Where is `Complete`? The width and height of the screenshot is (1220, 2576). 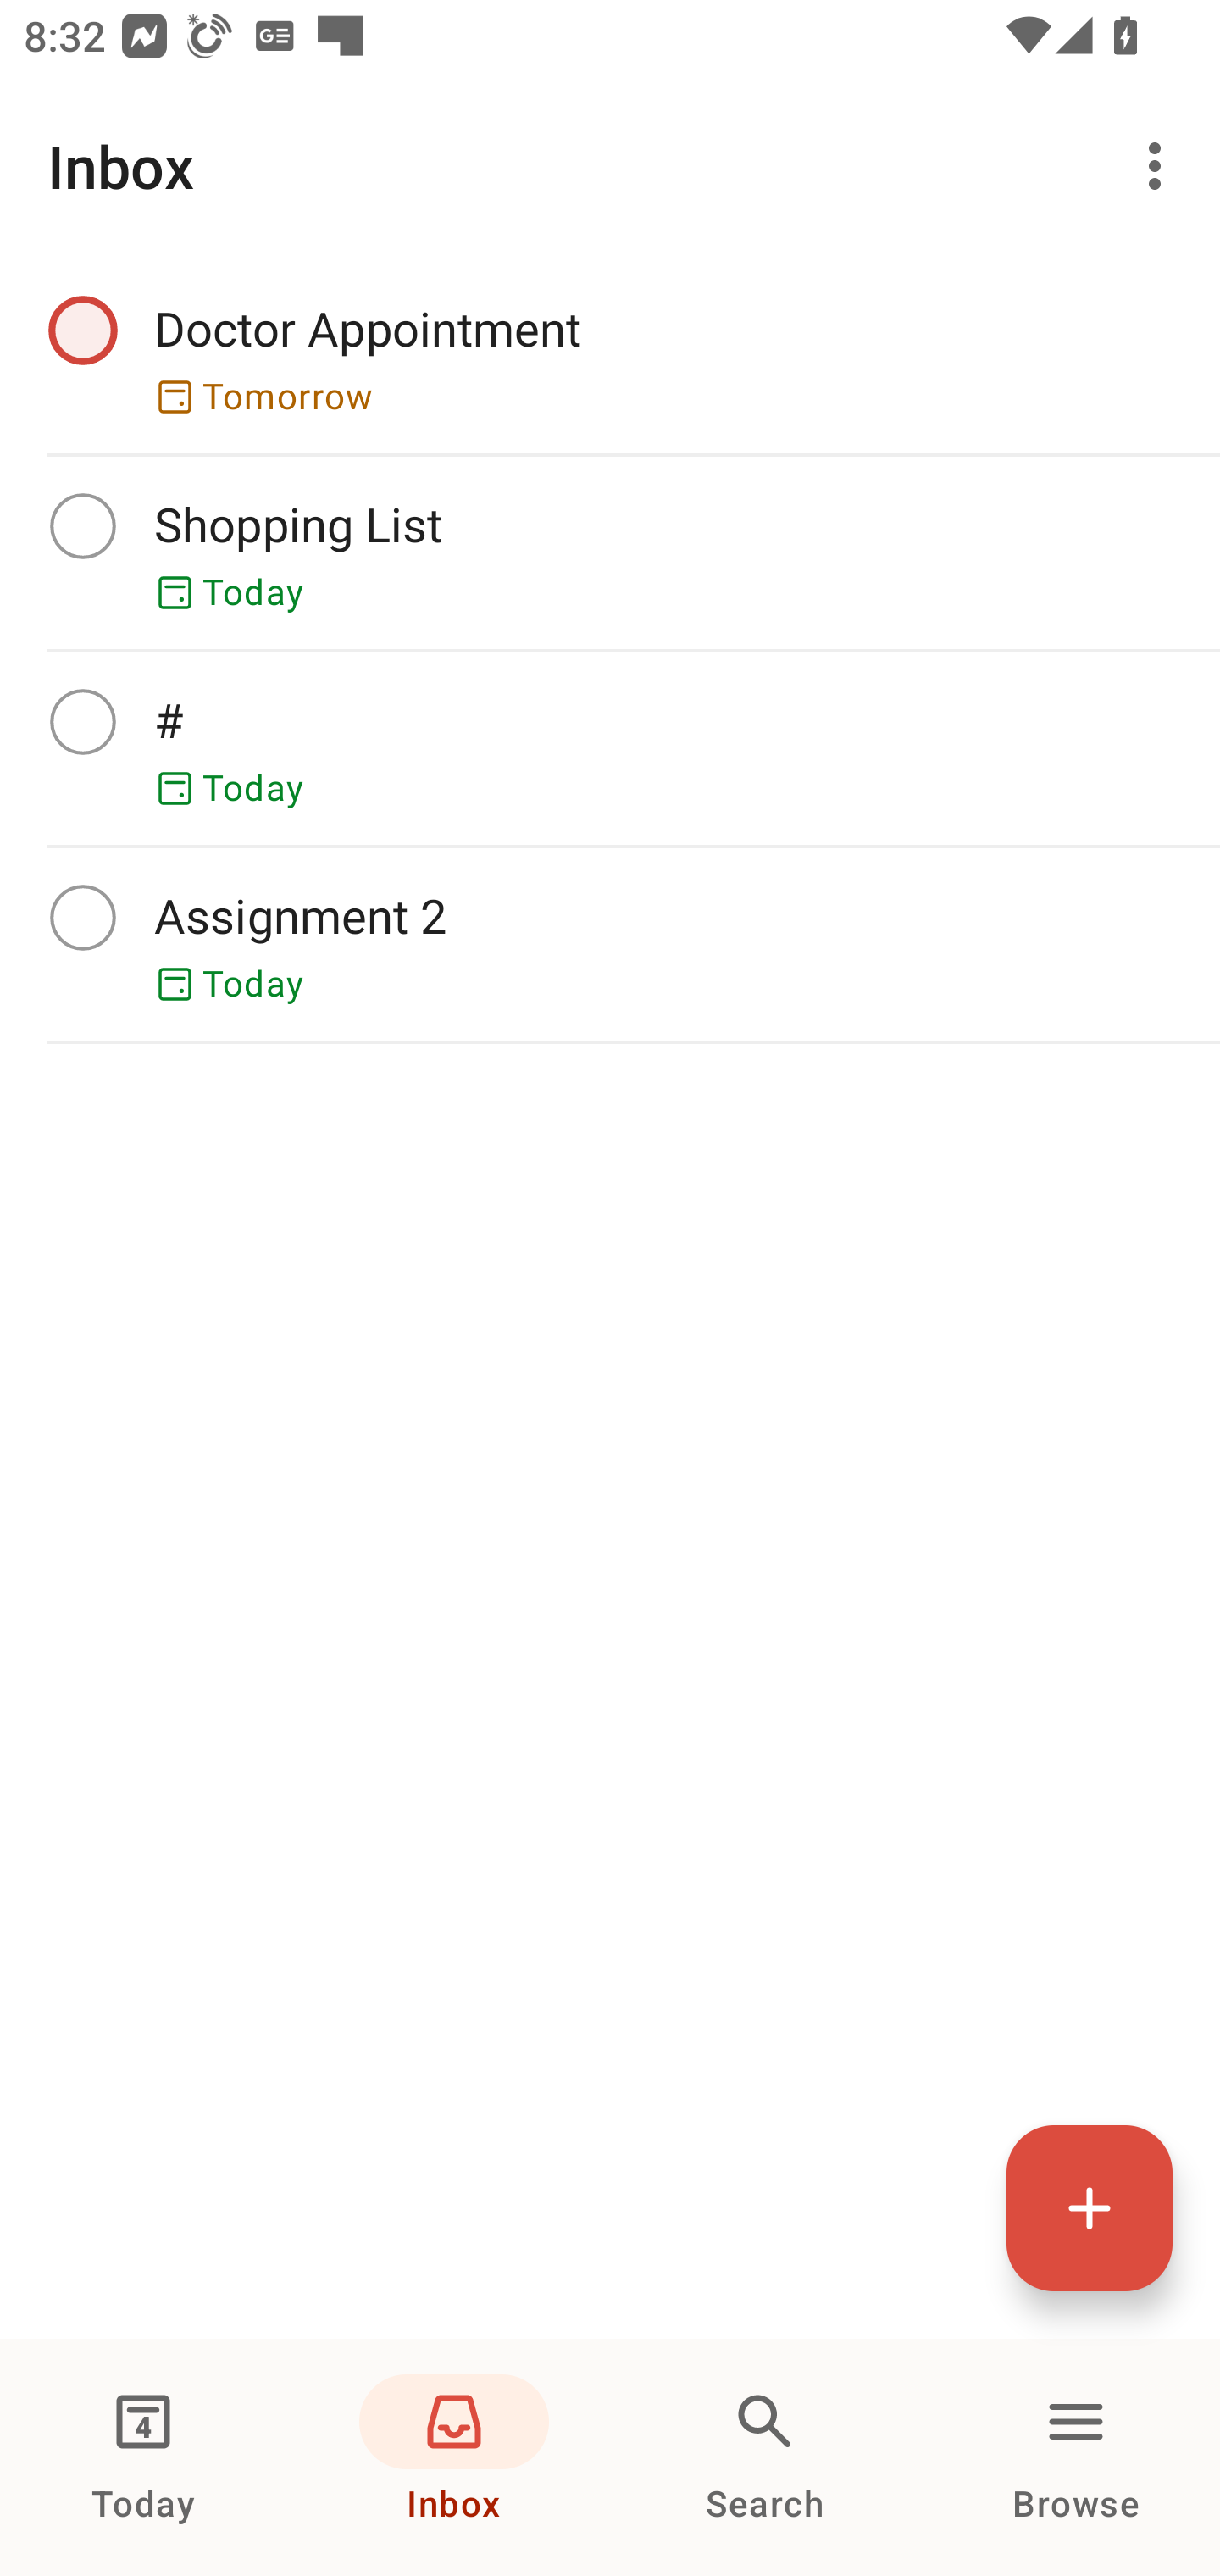 Complete is located at coordinates (82, 329).